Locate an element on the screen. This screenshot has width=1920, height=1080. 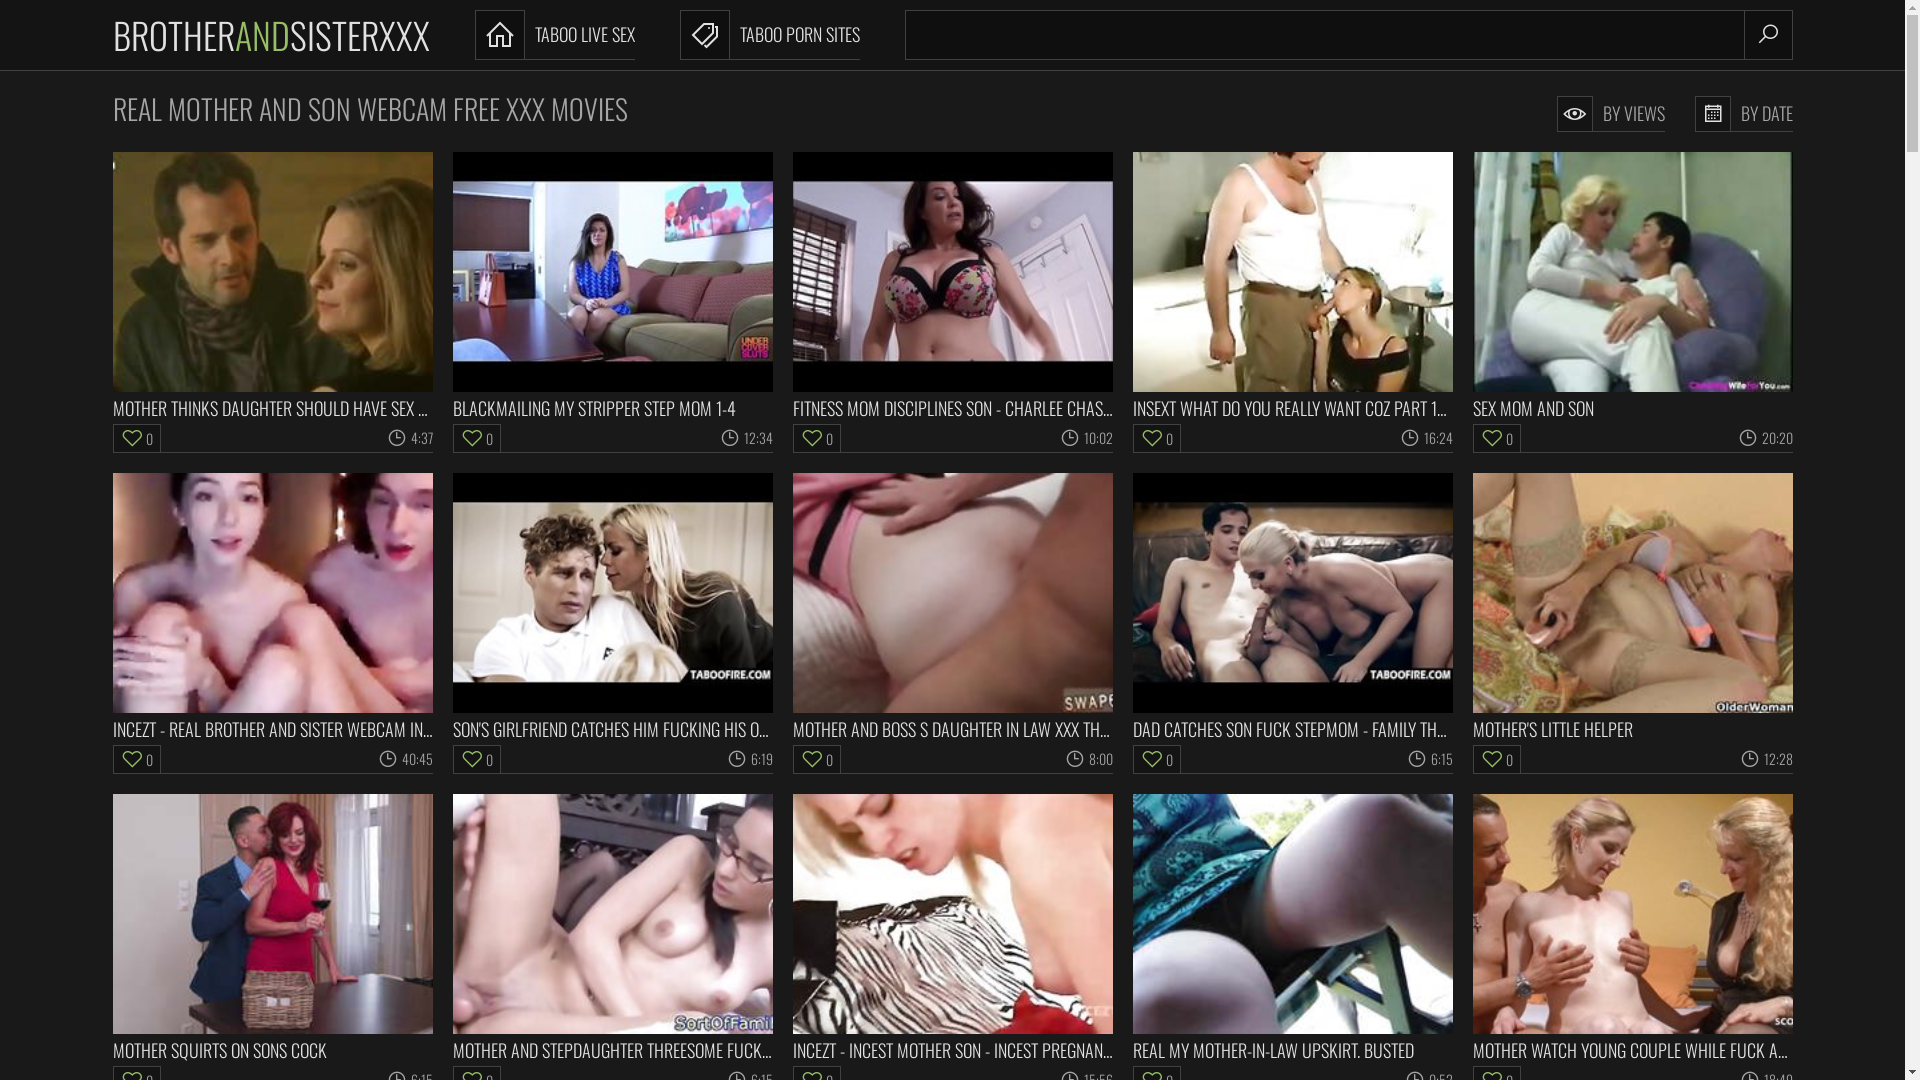
BROTHERANDSISTERXXX is located at coordinates (270, 35).